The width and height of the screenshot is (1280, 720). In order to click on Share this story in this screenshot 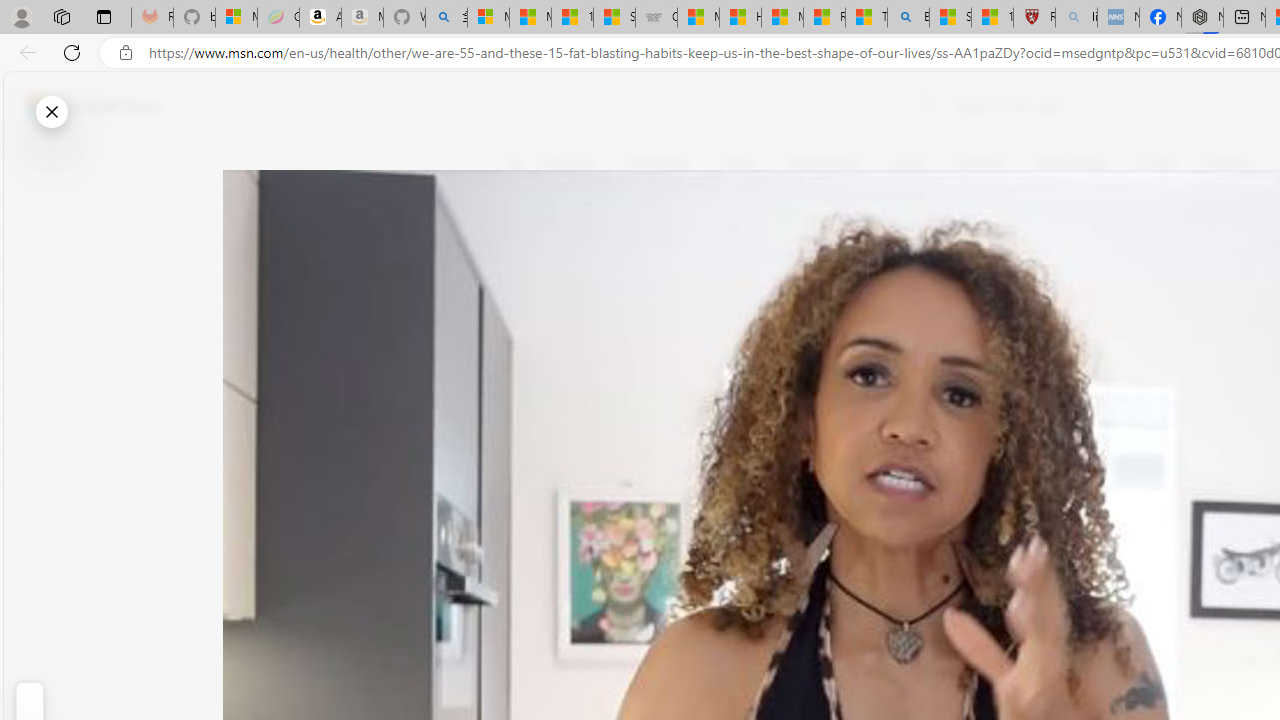, I will do `click(526, 412)`.